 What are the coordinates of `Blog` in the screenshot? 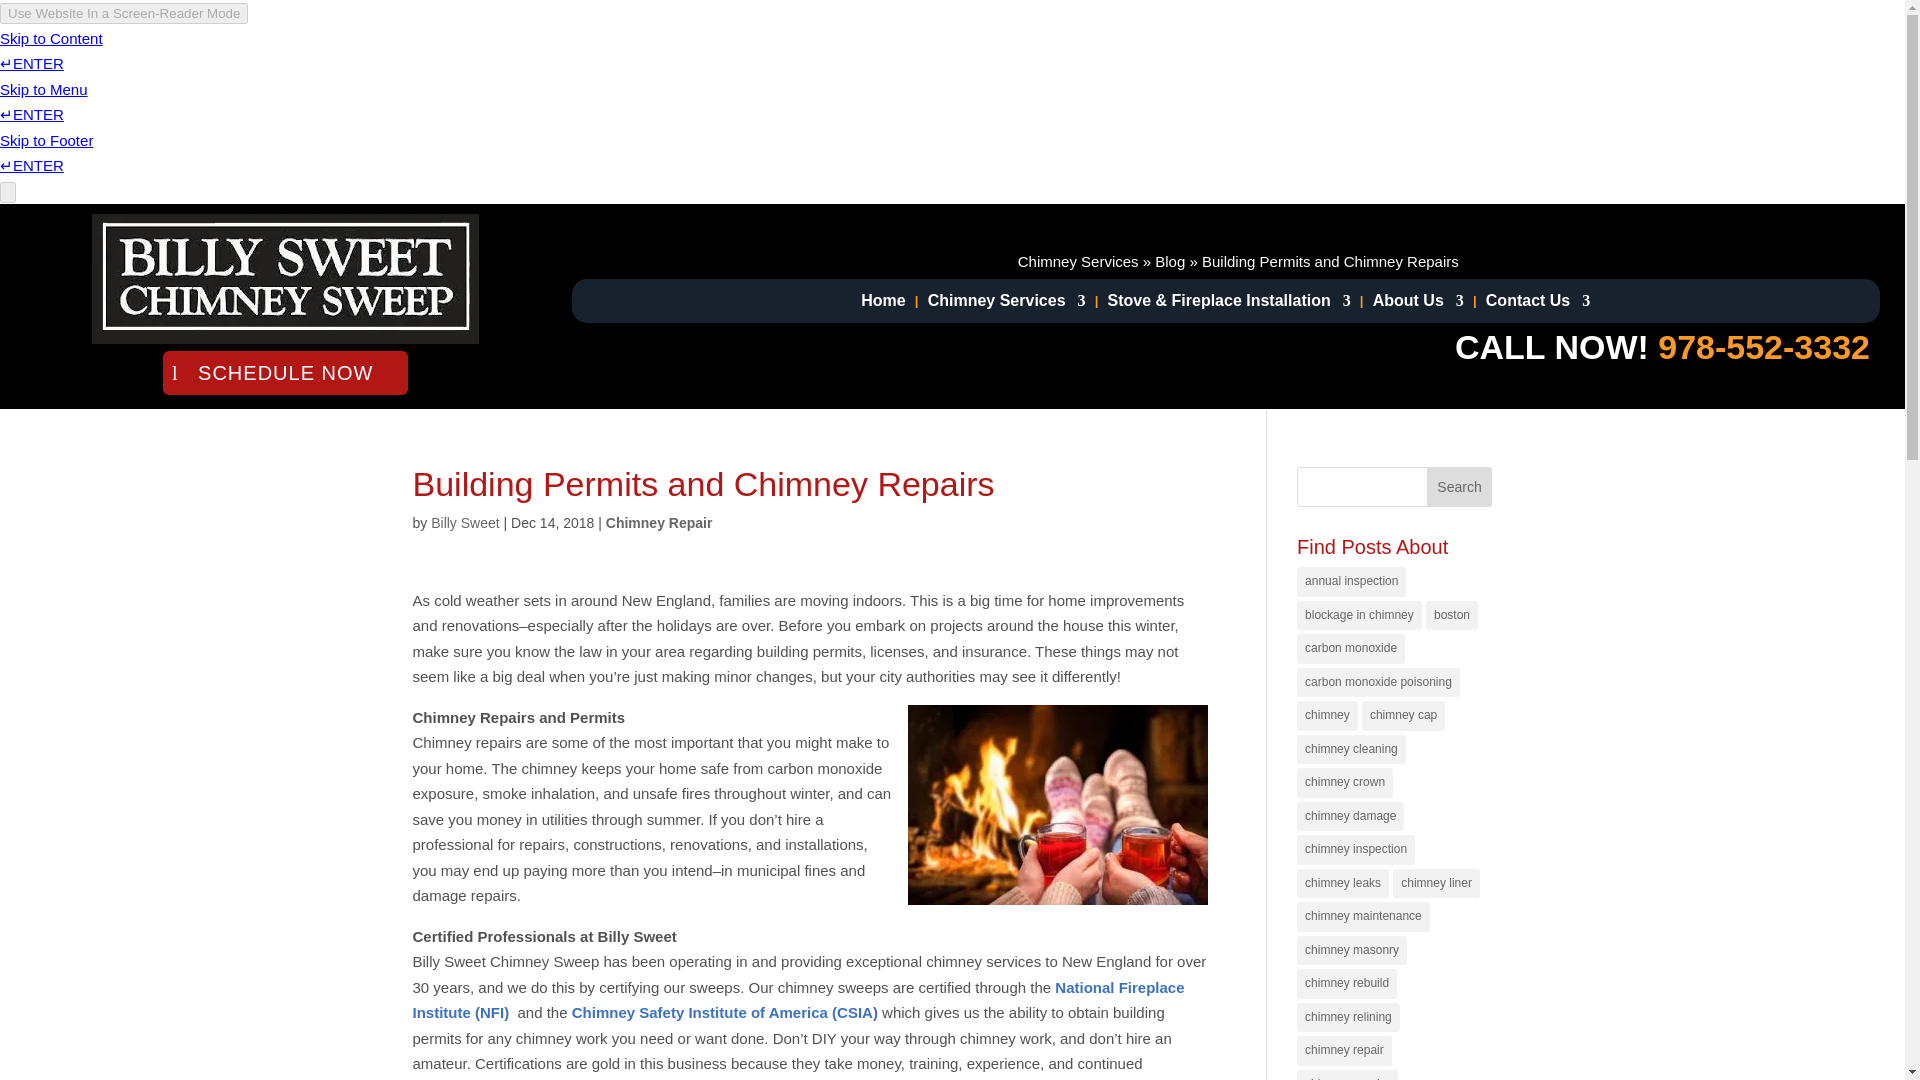 It's located at (1170, 260).